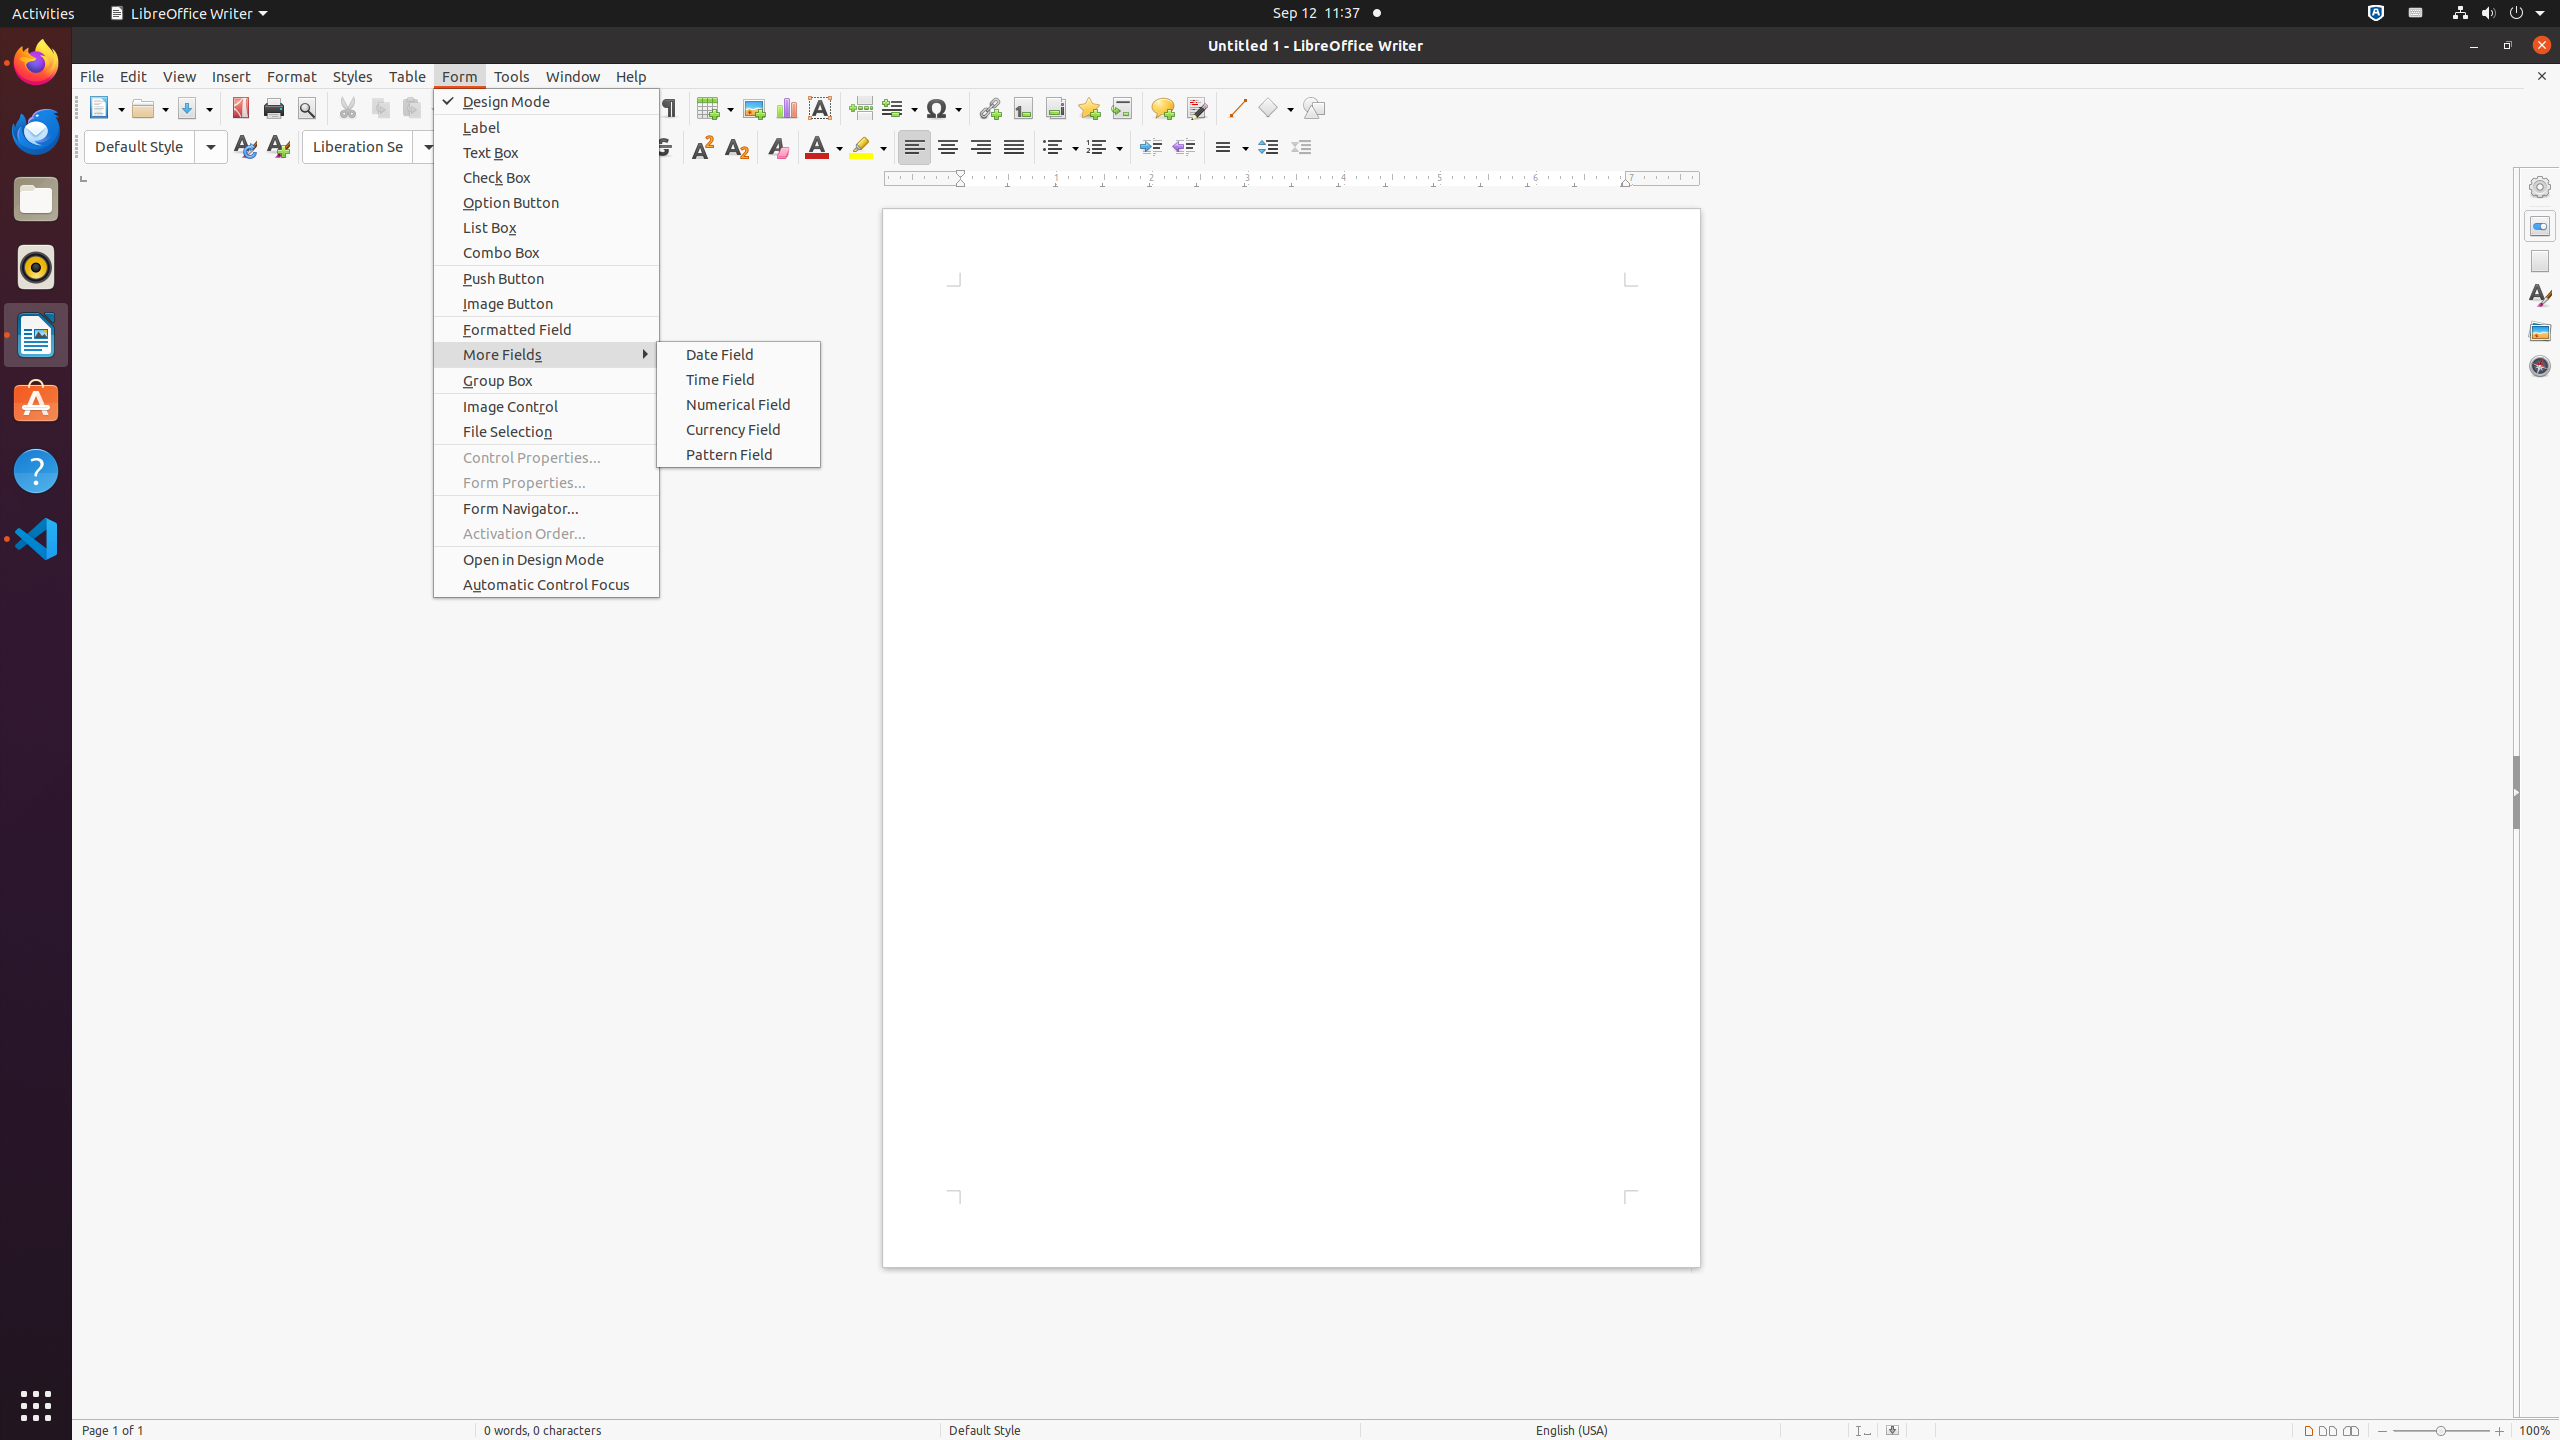  Describe the element at coordinates (150, 108) in the screenshot. I see `Open` at that location.